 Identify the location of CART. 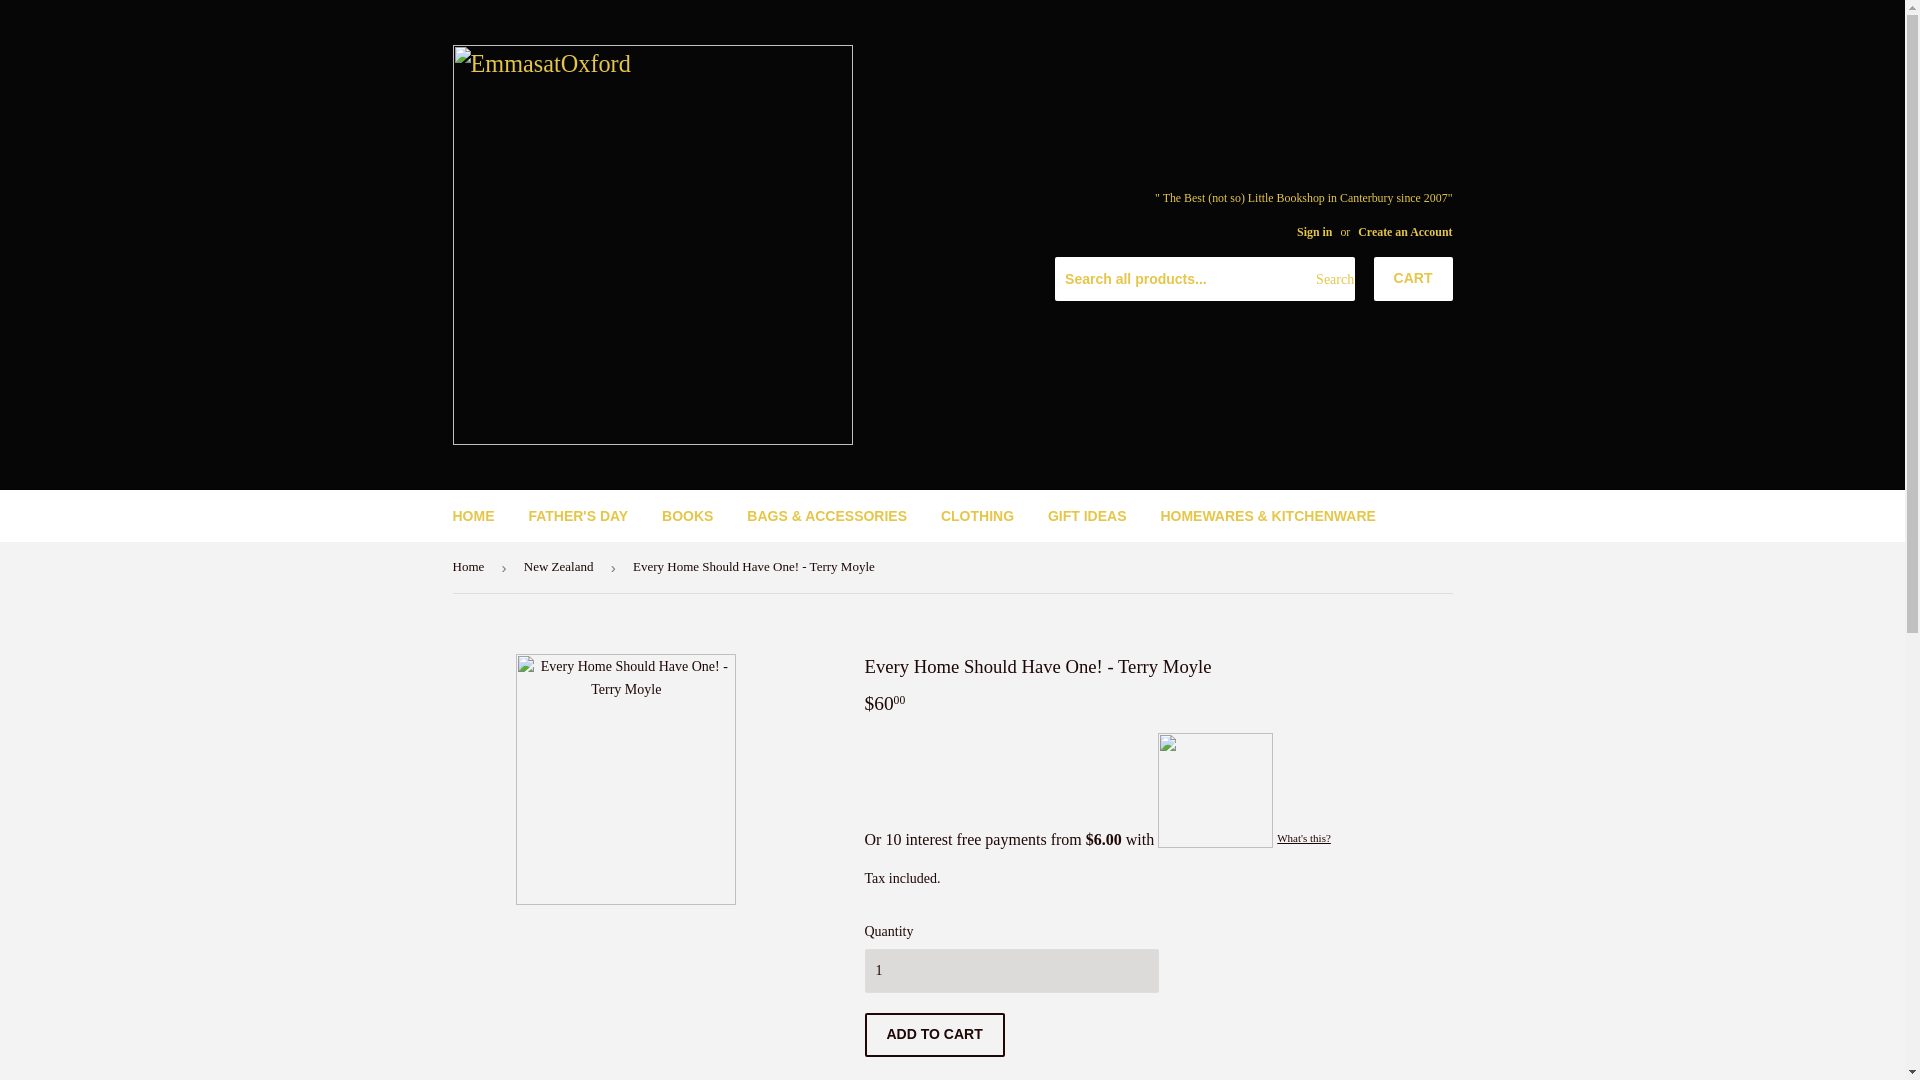
(1414, 279).